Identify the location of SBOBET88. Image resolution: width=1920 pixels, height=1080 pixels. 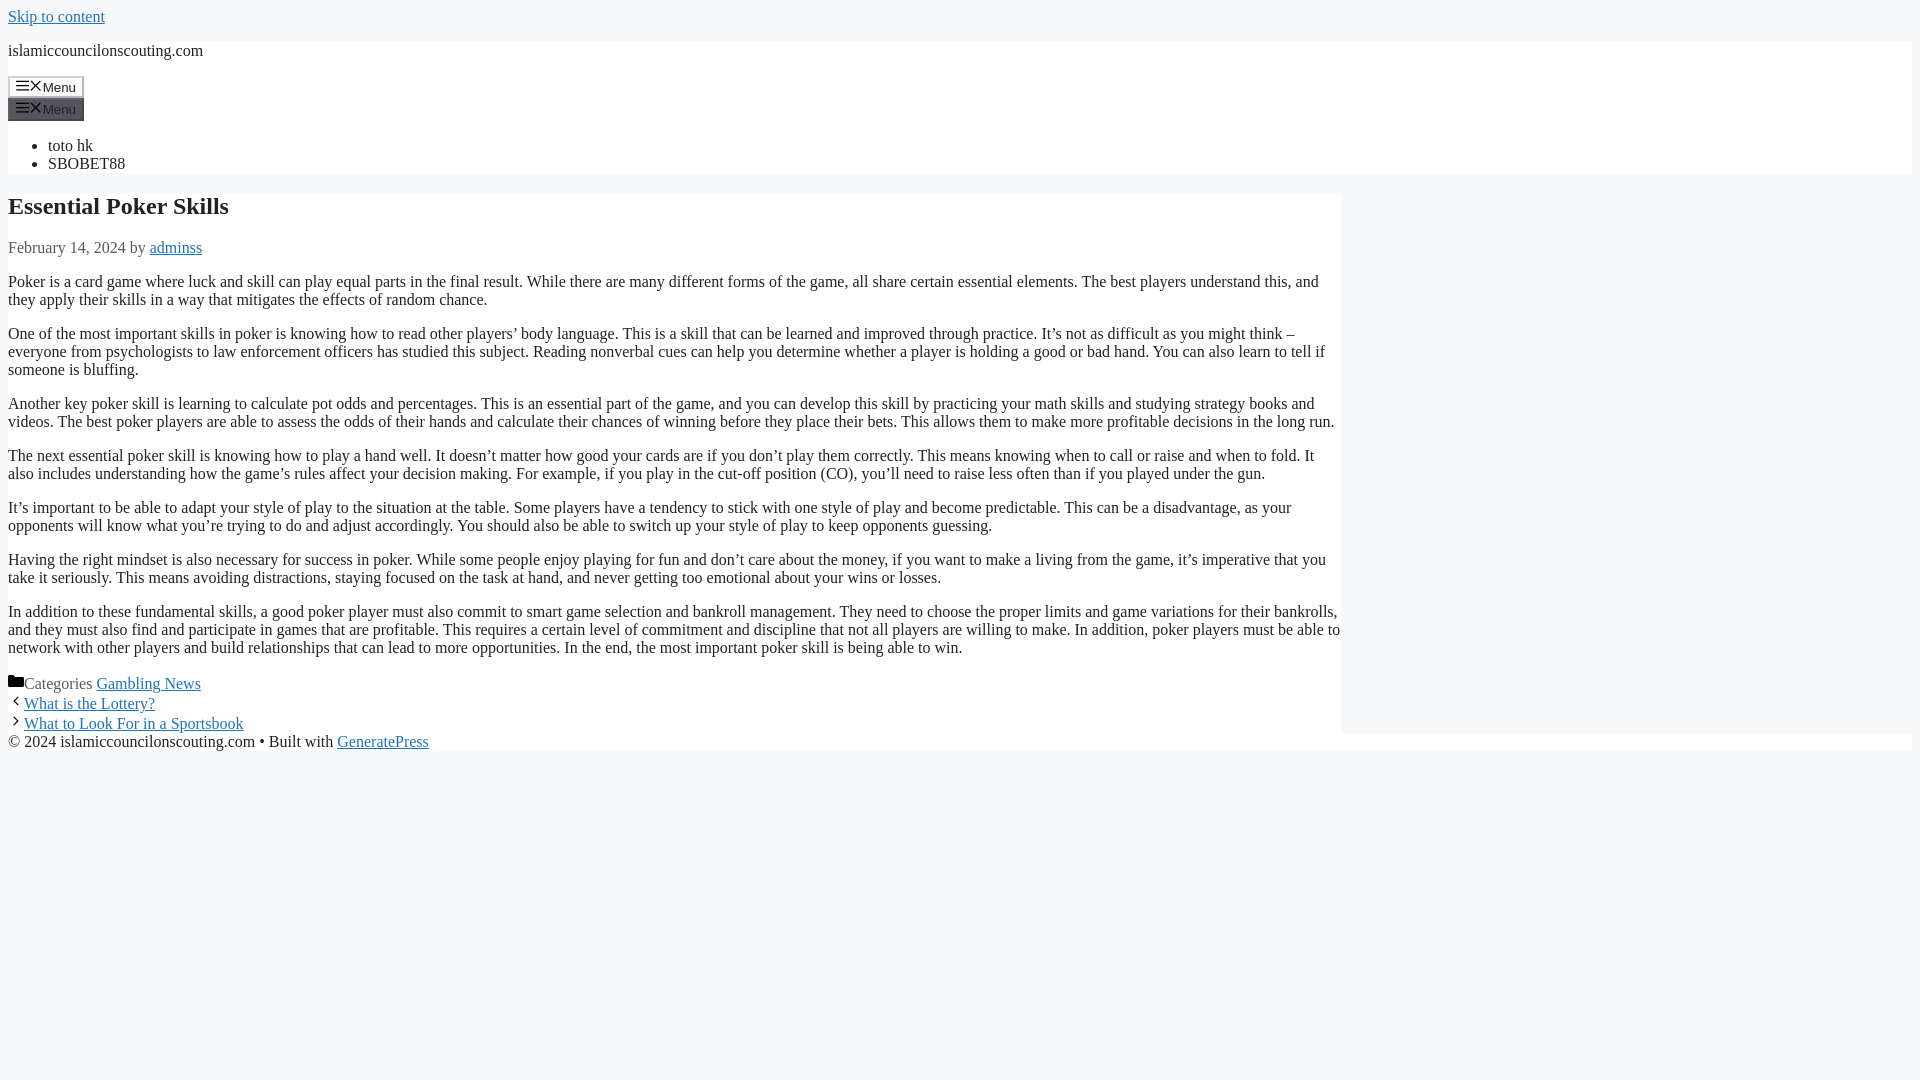
(86, 163).